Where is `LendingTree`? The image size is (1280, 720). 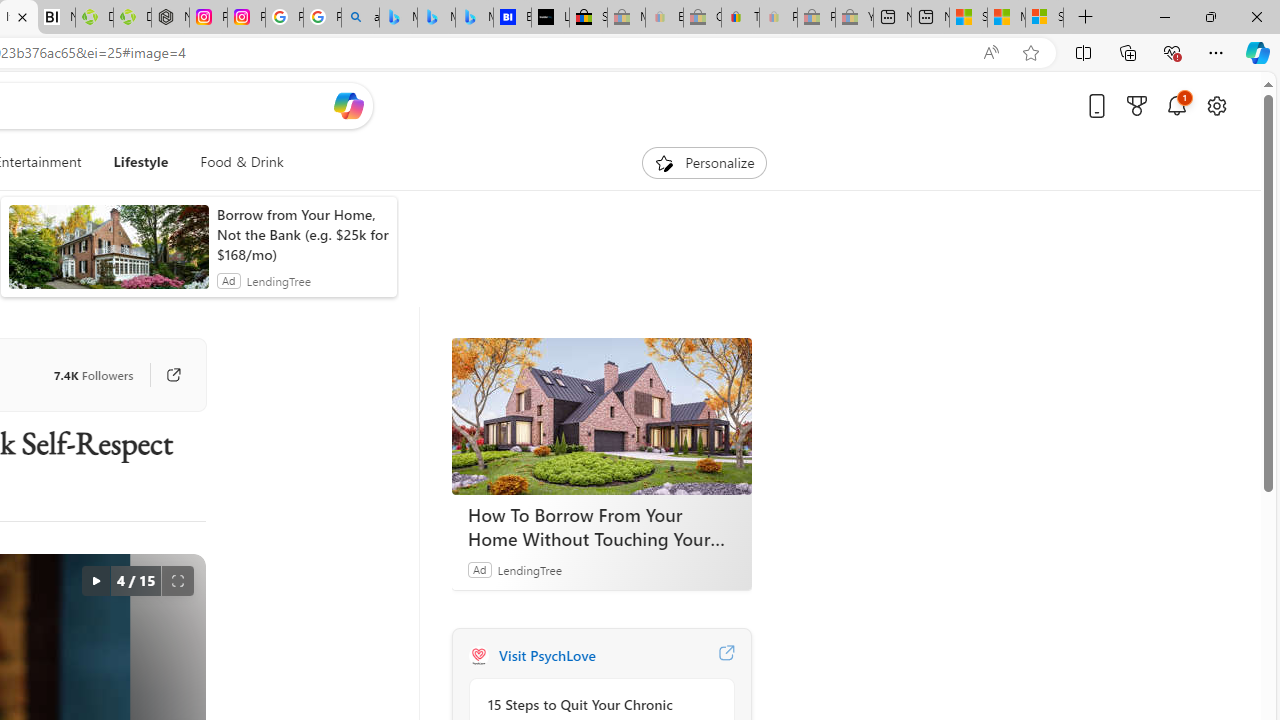
LendingTree is located at coordinates (528, 569).